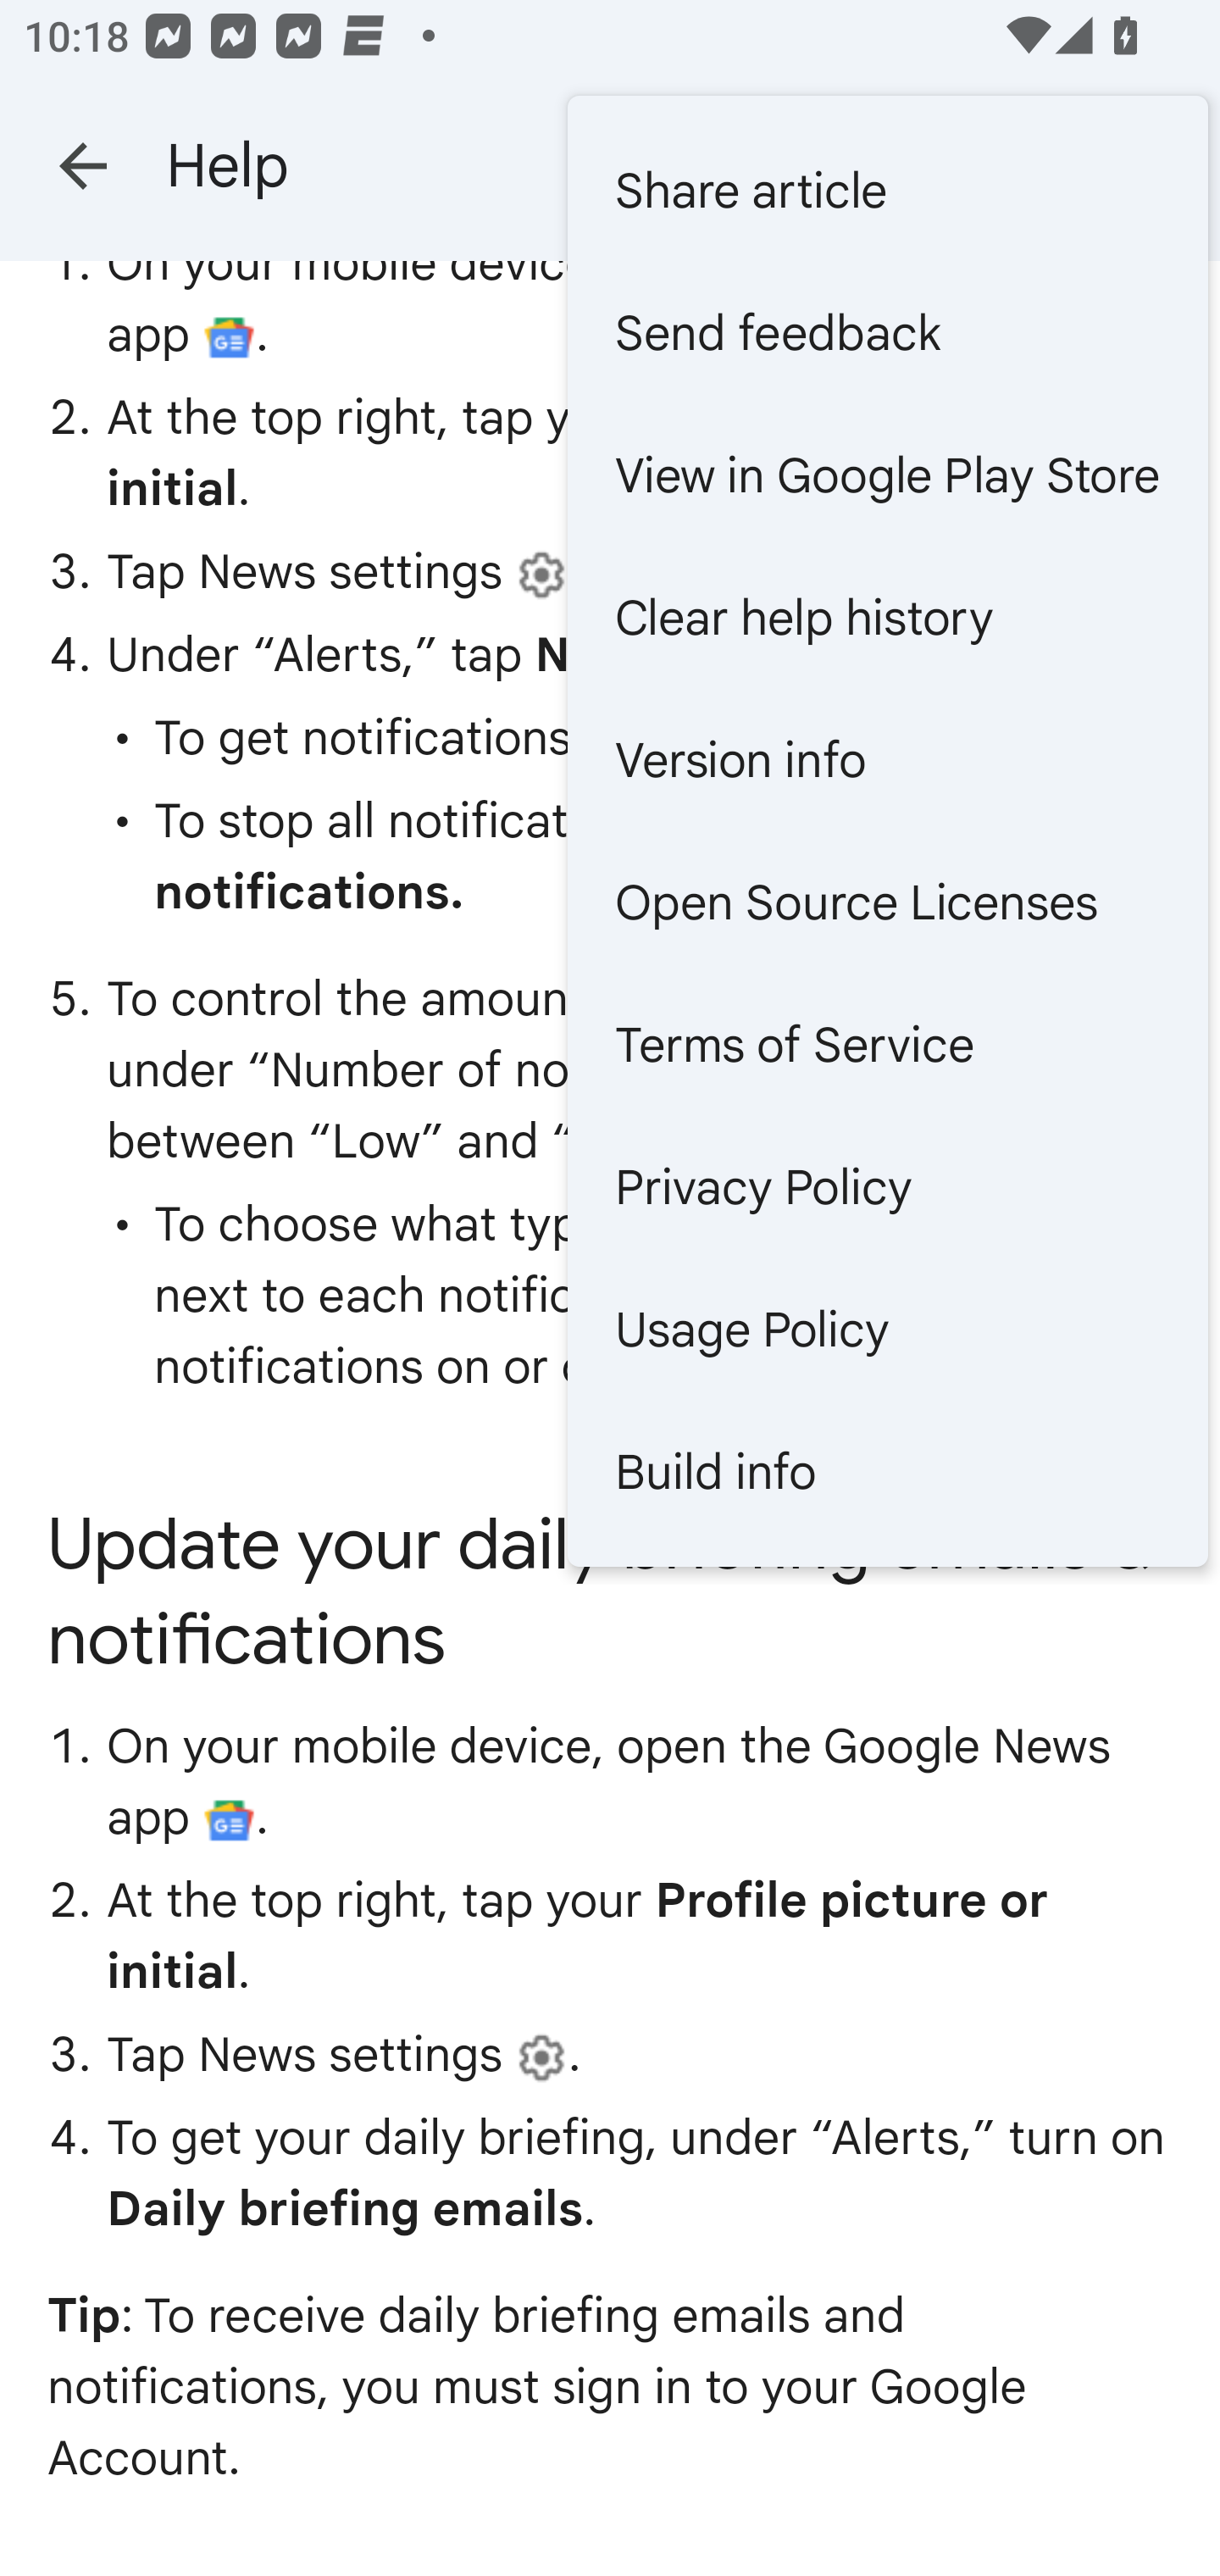  Describe the element at coordinates (887, 759) in the screenshot. I see `Version info` at that location.